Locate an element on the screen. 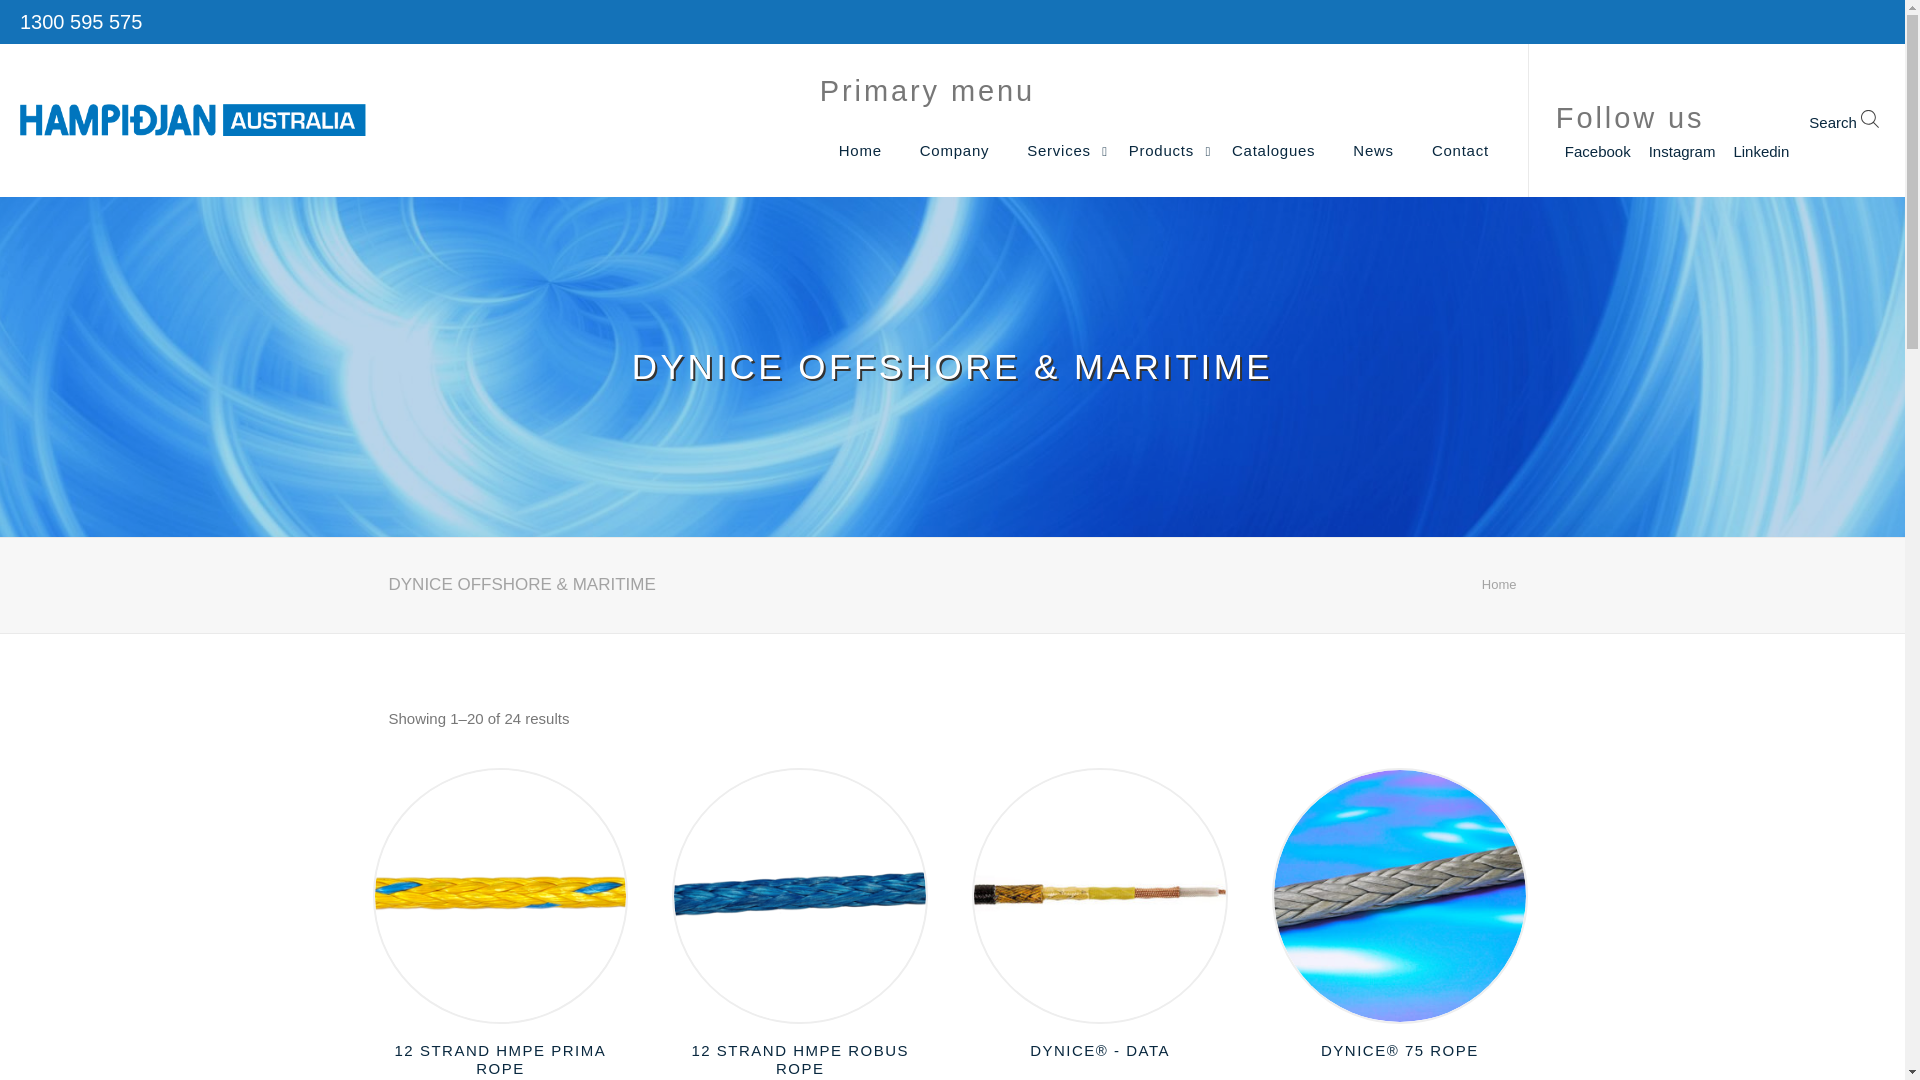  Home is located at coordinates (860, 151).